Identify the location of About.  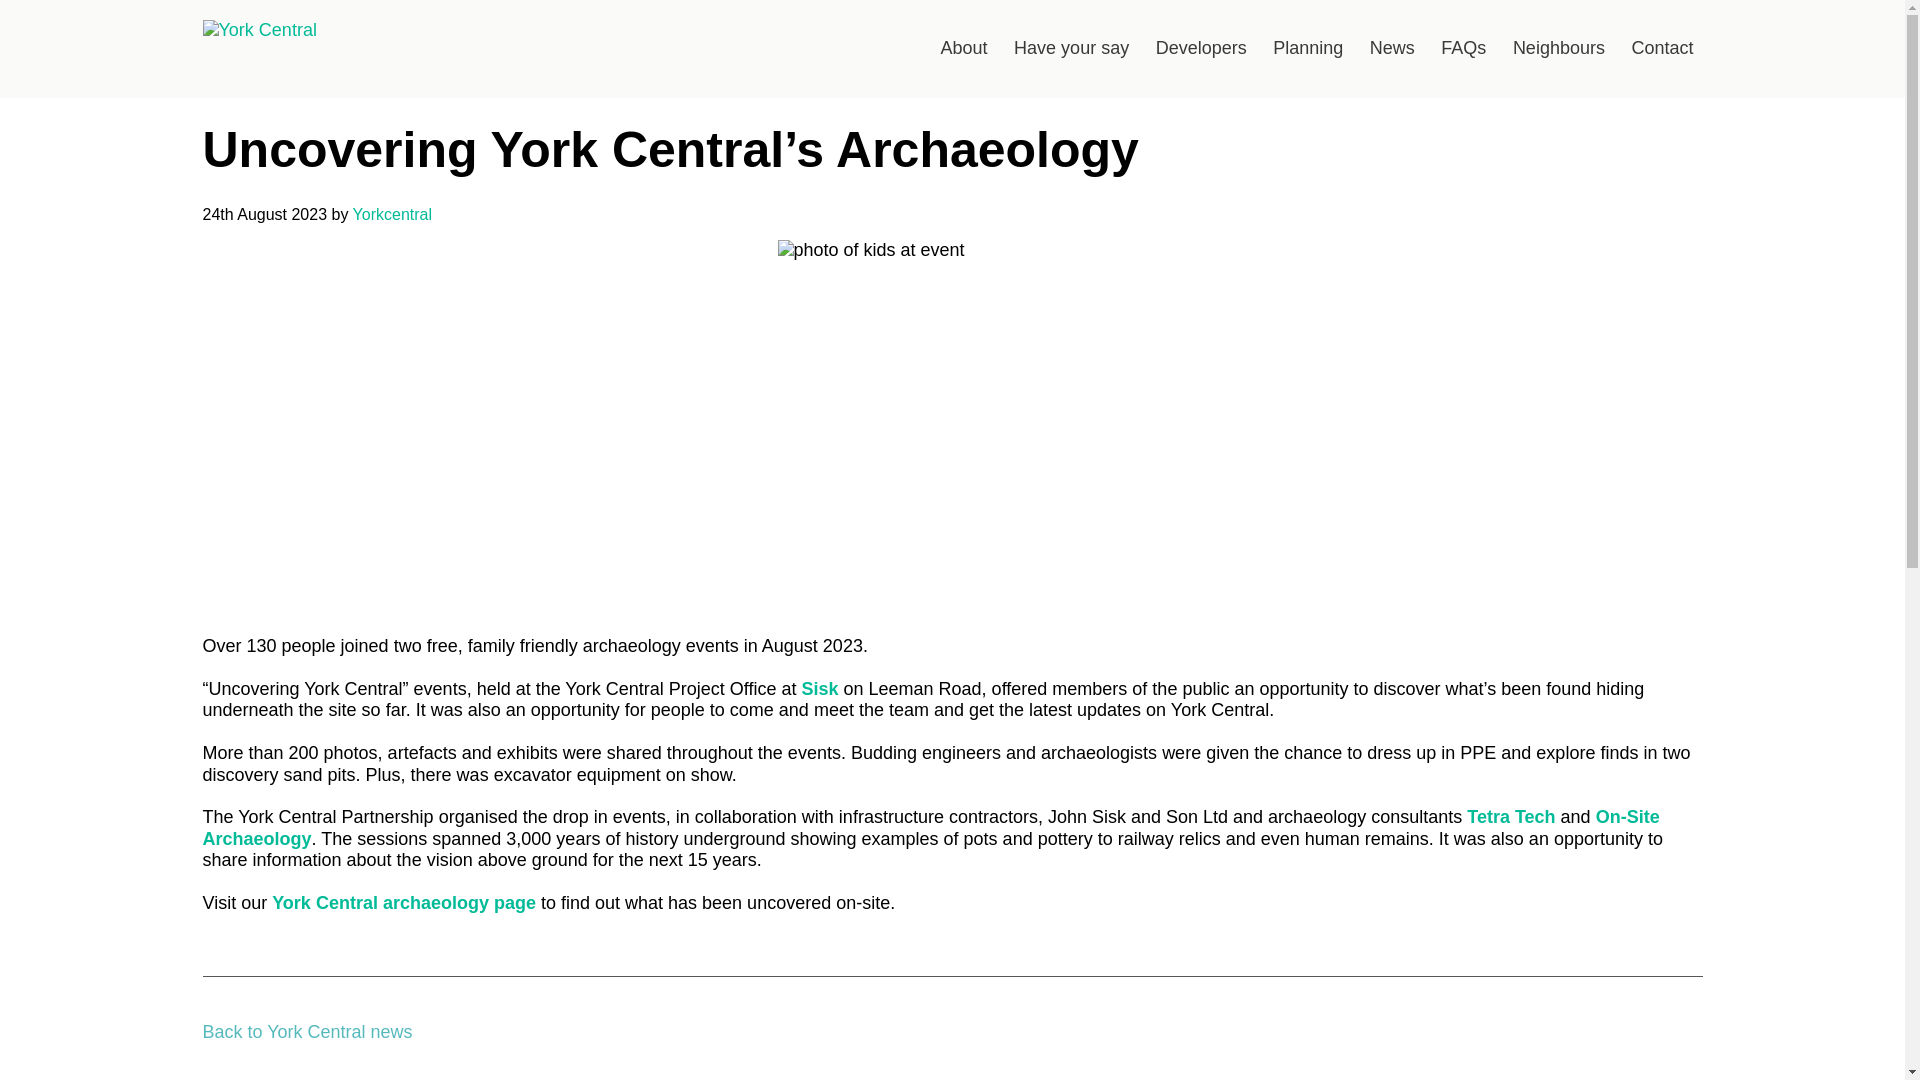
(964, 48).